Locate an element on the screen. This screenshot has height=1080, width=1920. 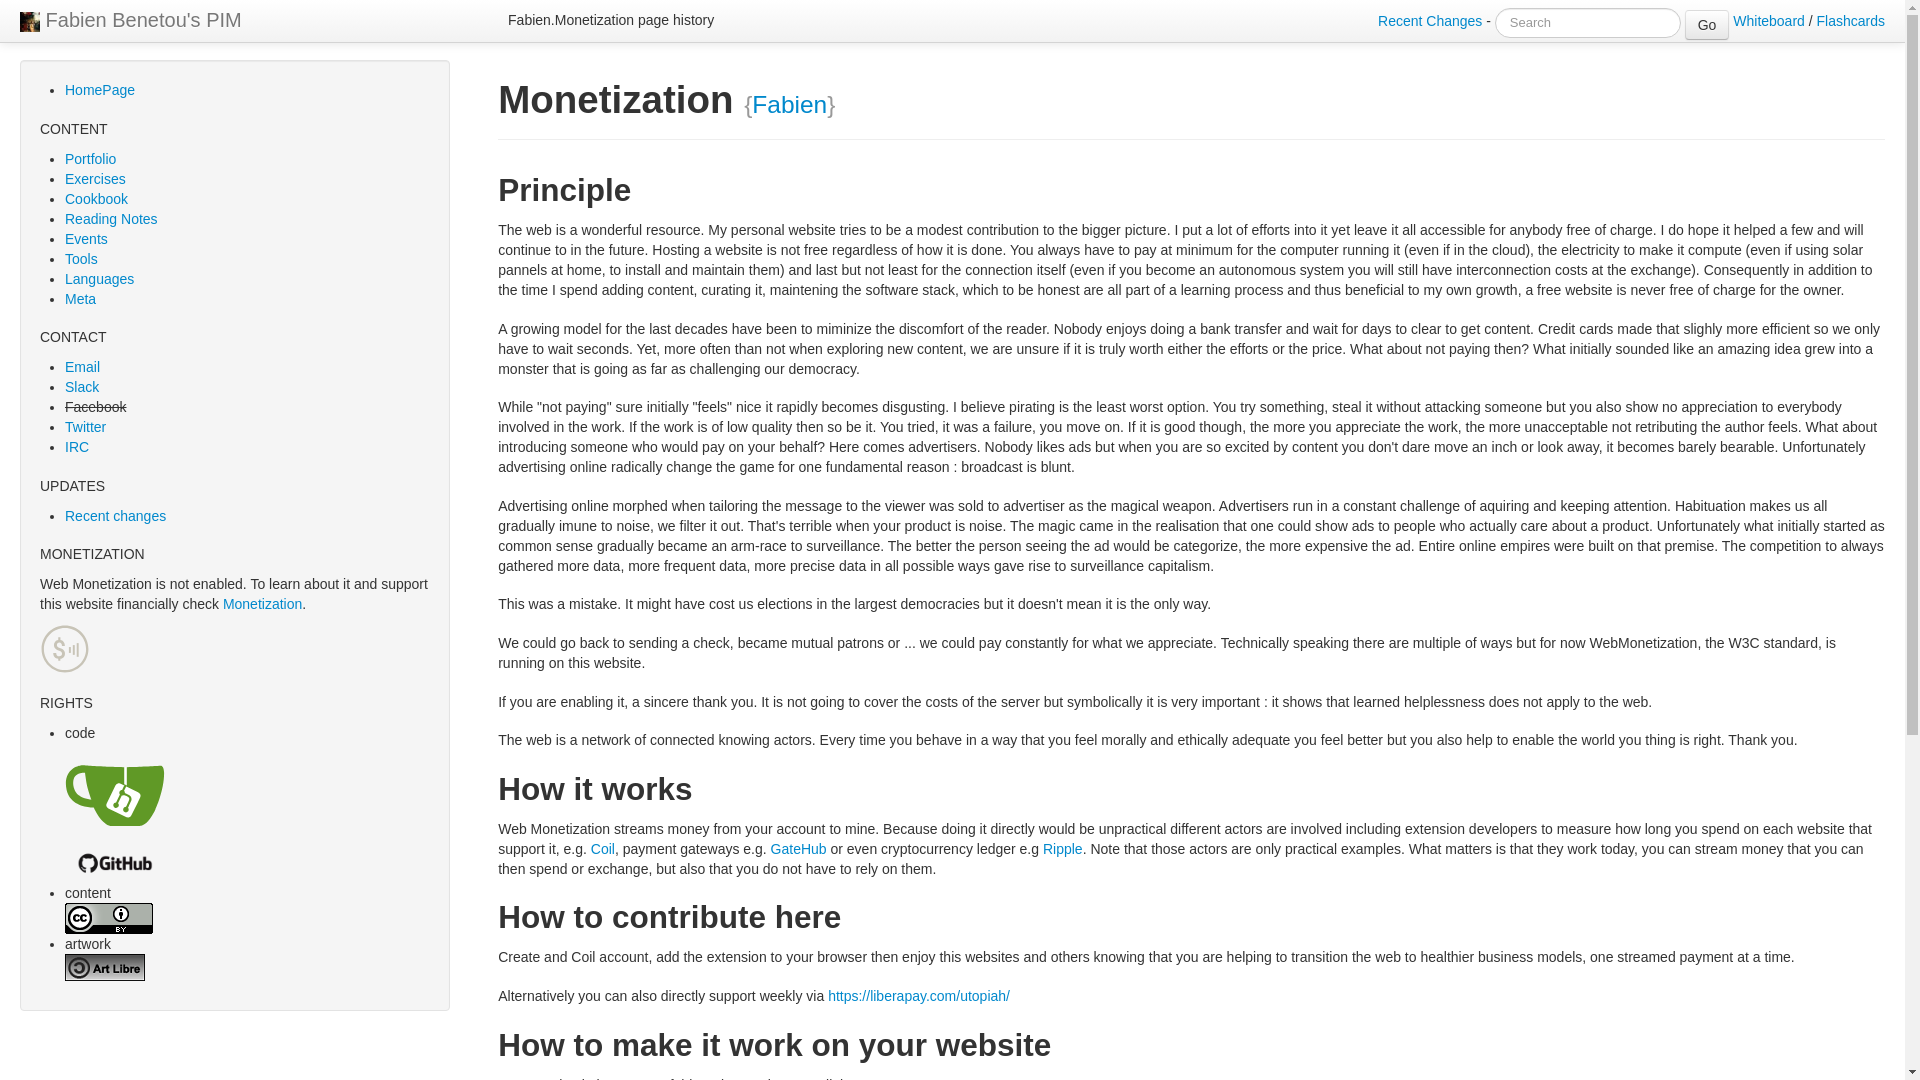
Languages is located at coordinates (100, 279).